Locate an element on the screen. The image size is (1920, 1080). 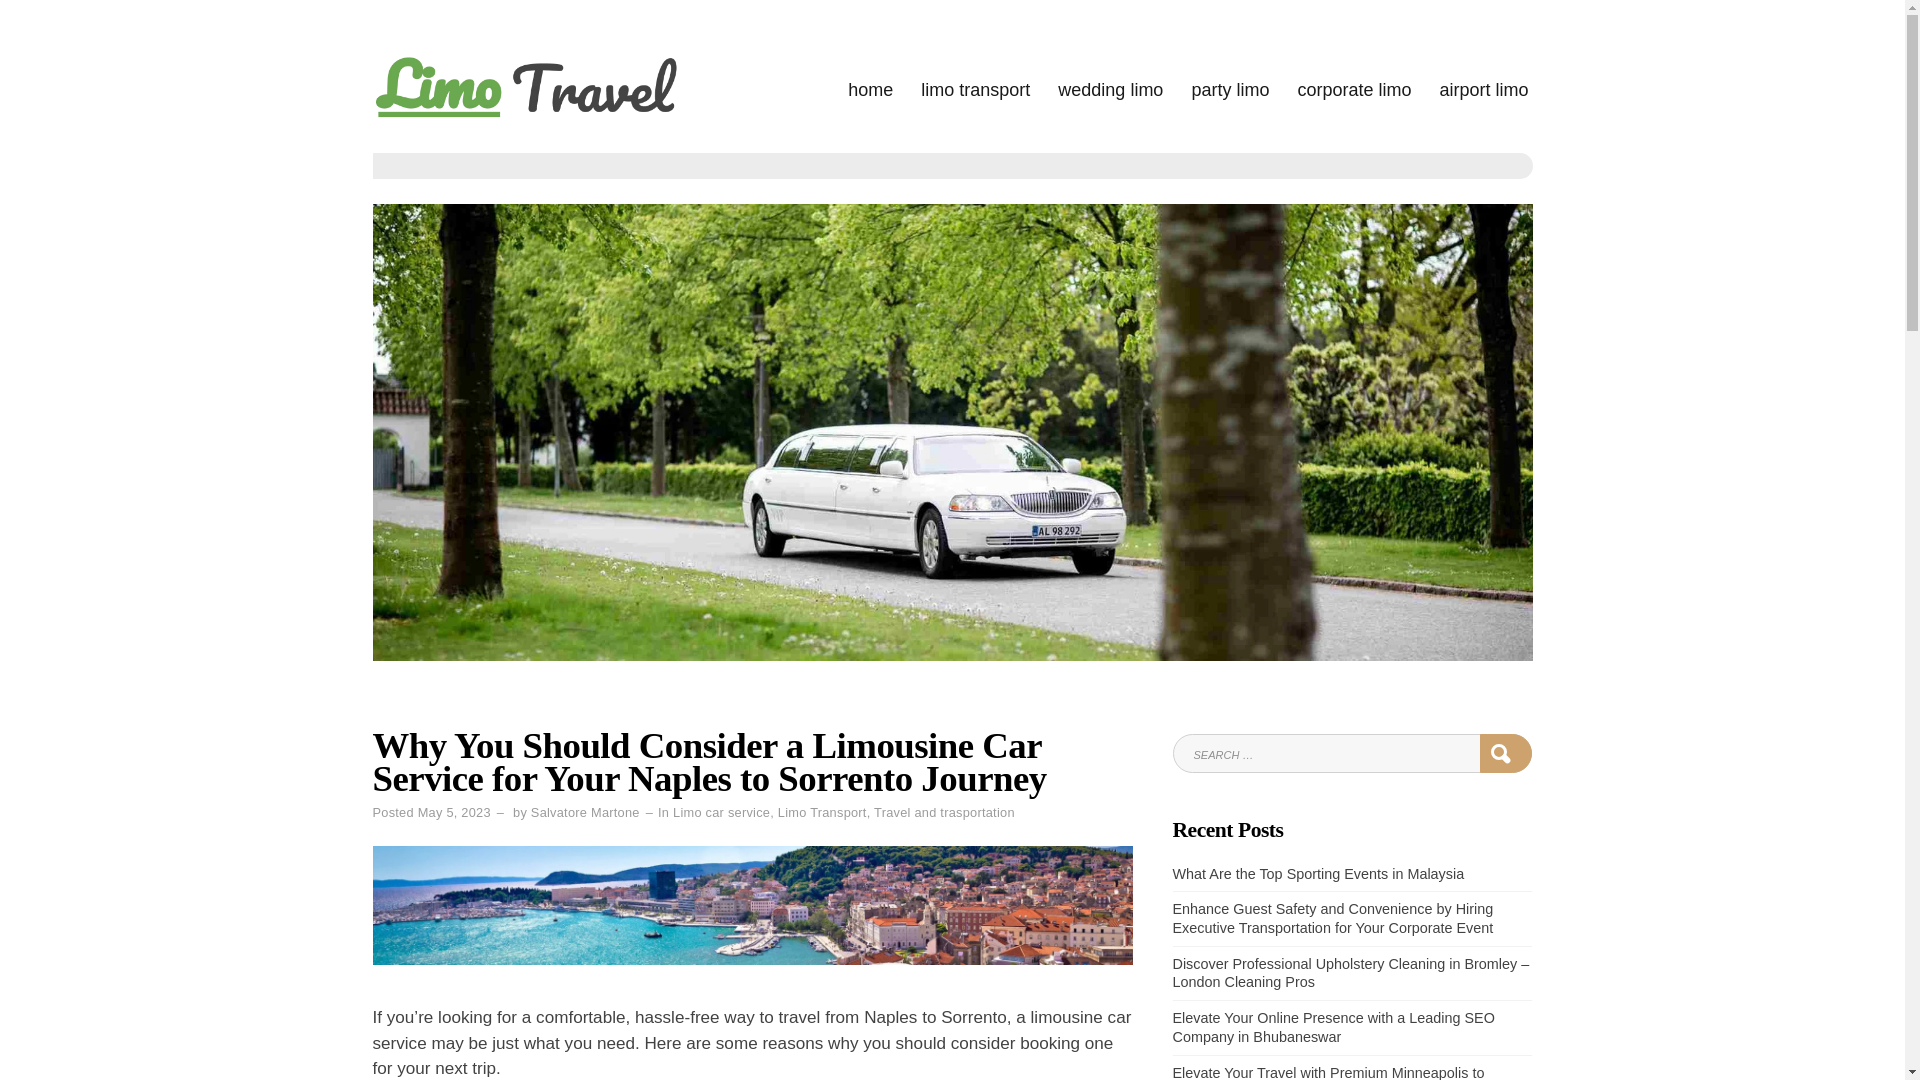
Limo Transport is located at coordinates (822, 812).